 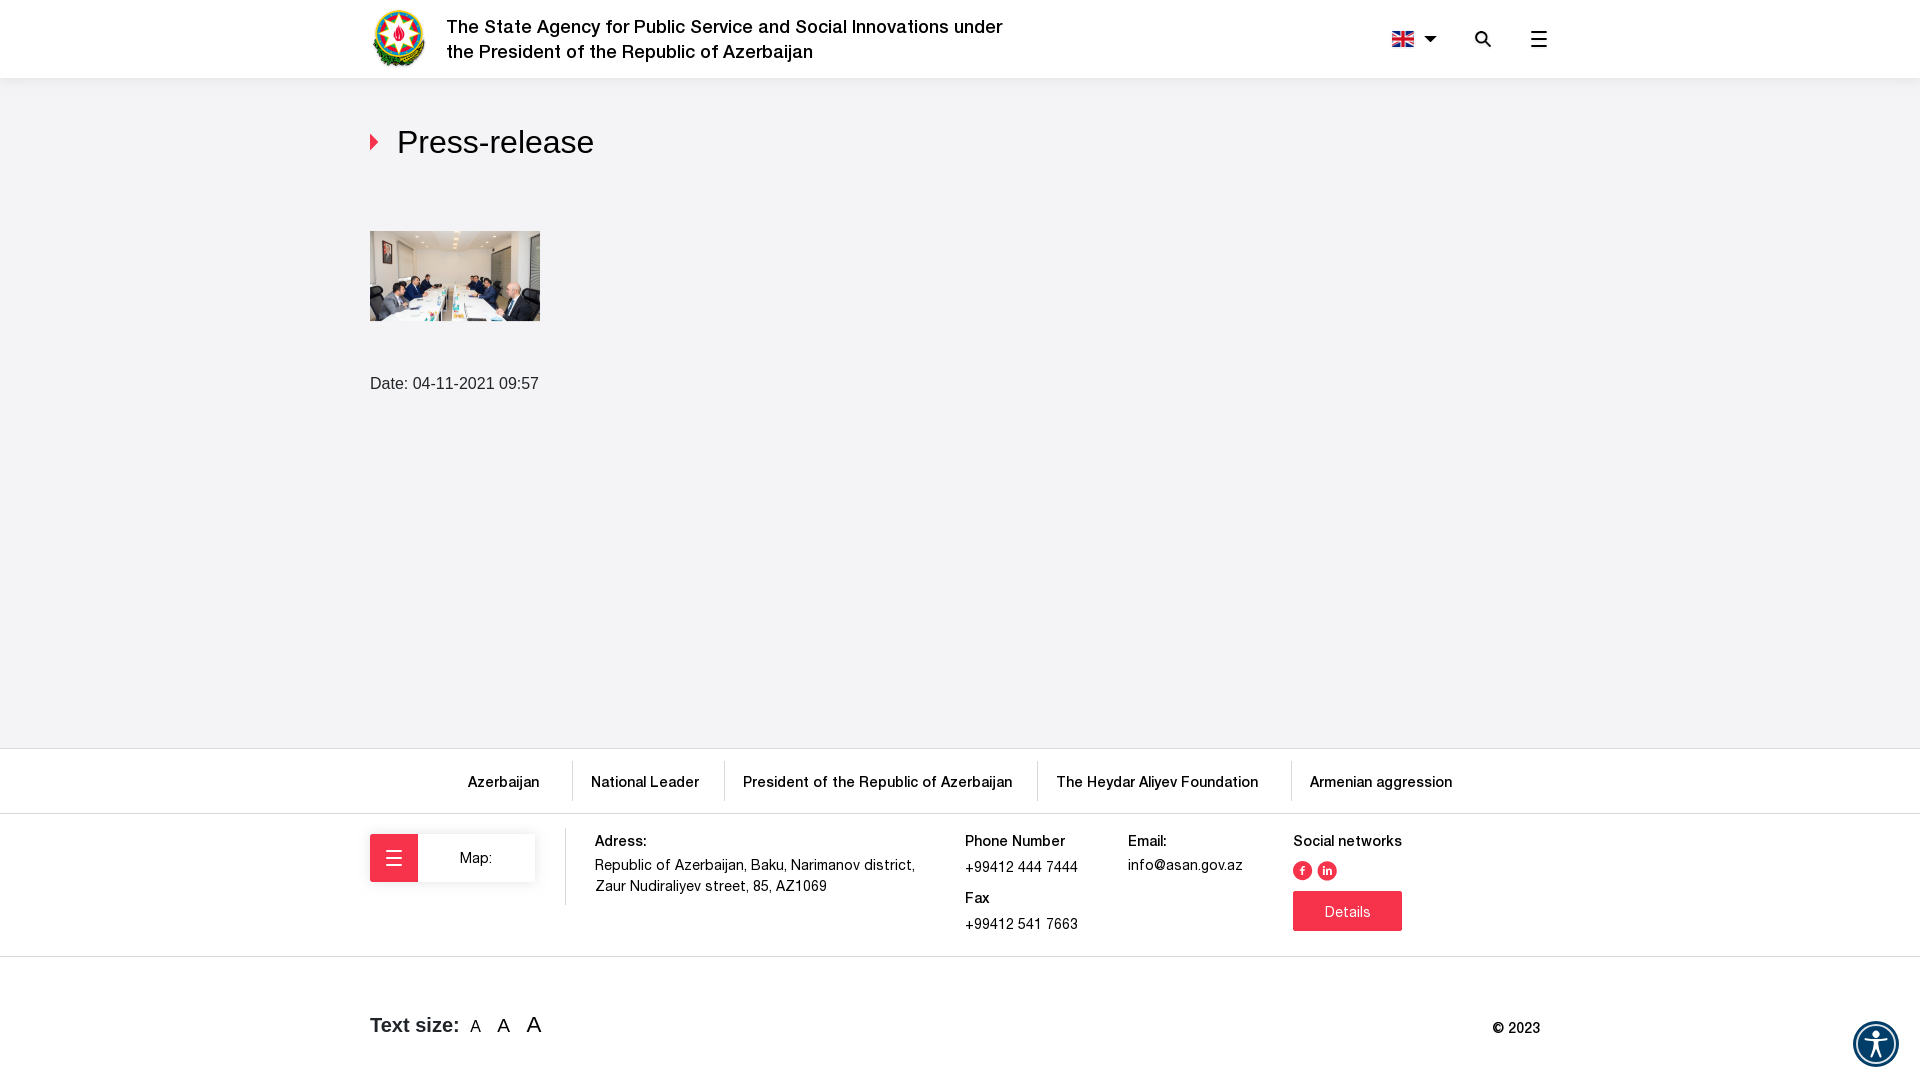 I want to click on Armenian aggression, so click(x=1381, y=782).